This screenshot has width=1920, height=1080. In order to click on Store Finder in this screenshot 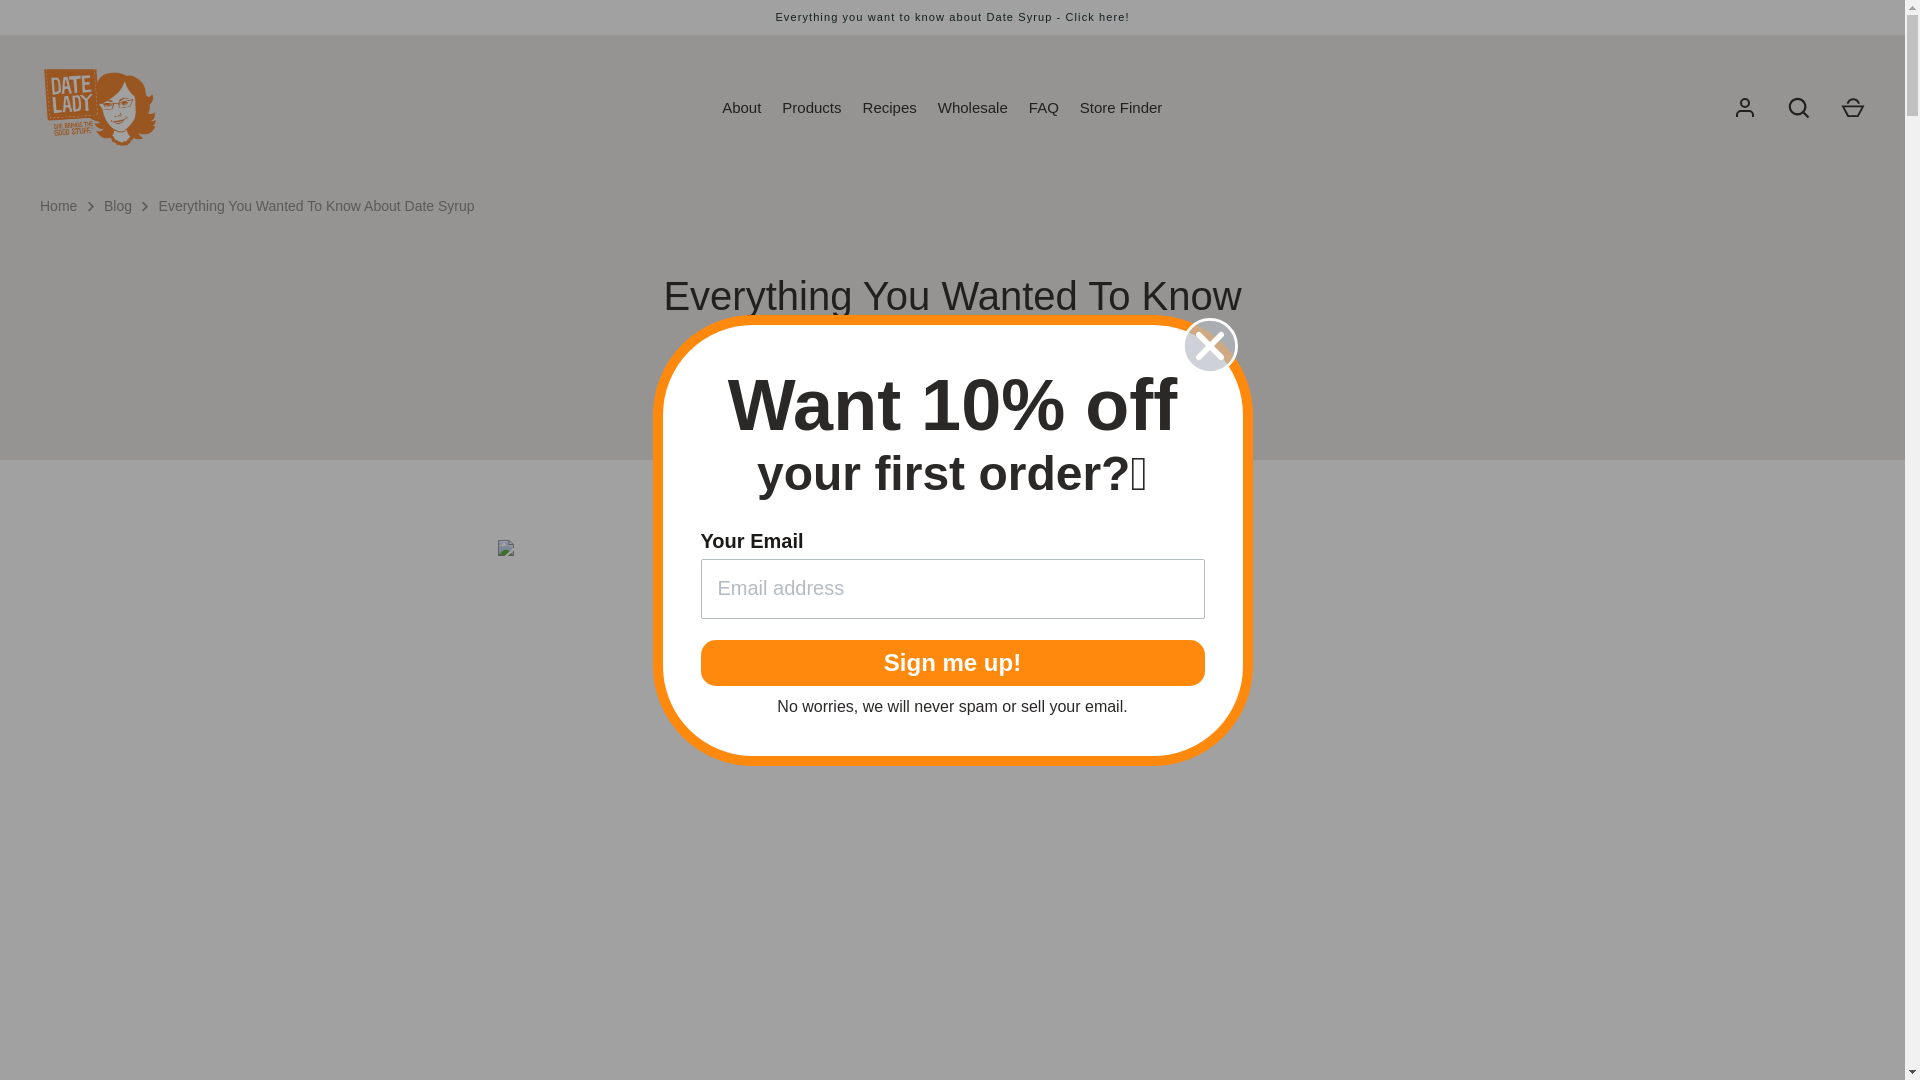, I will do `click(1121, 108)`.